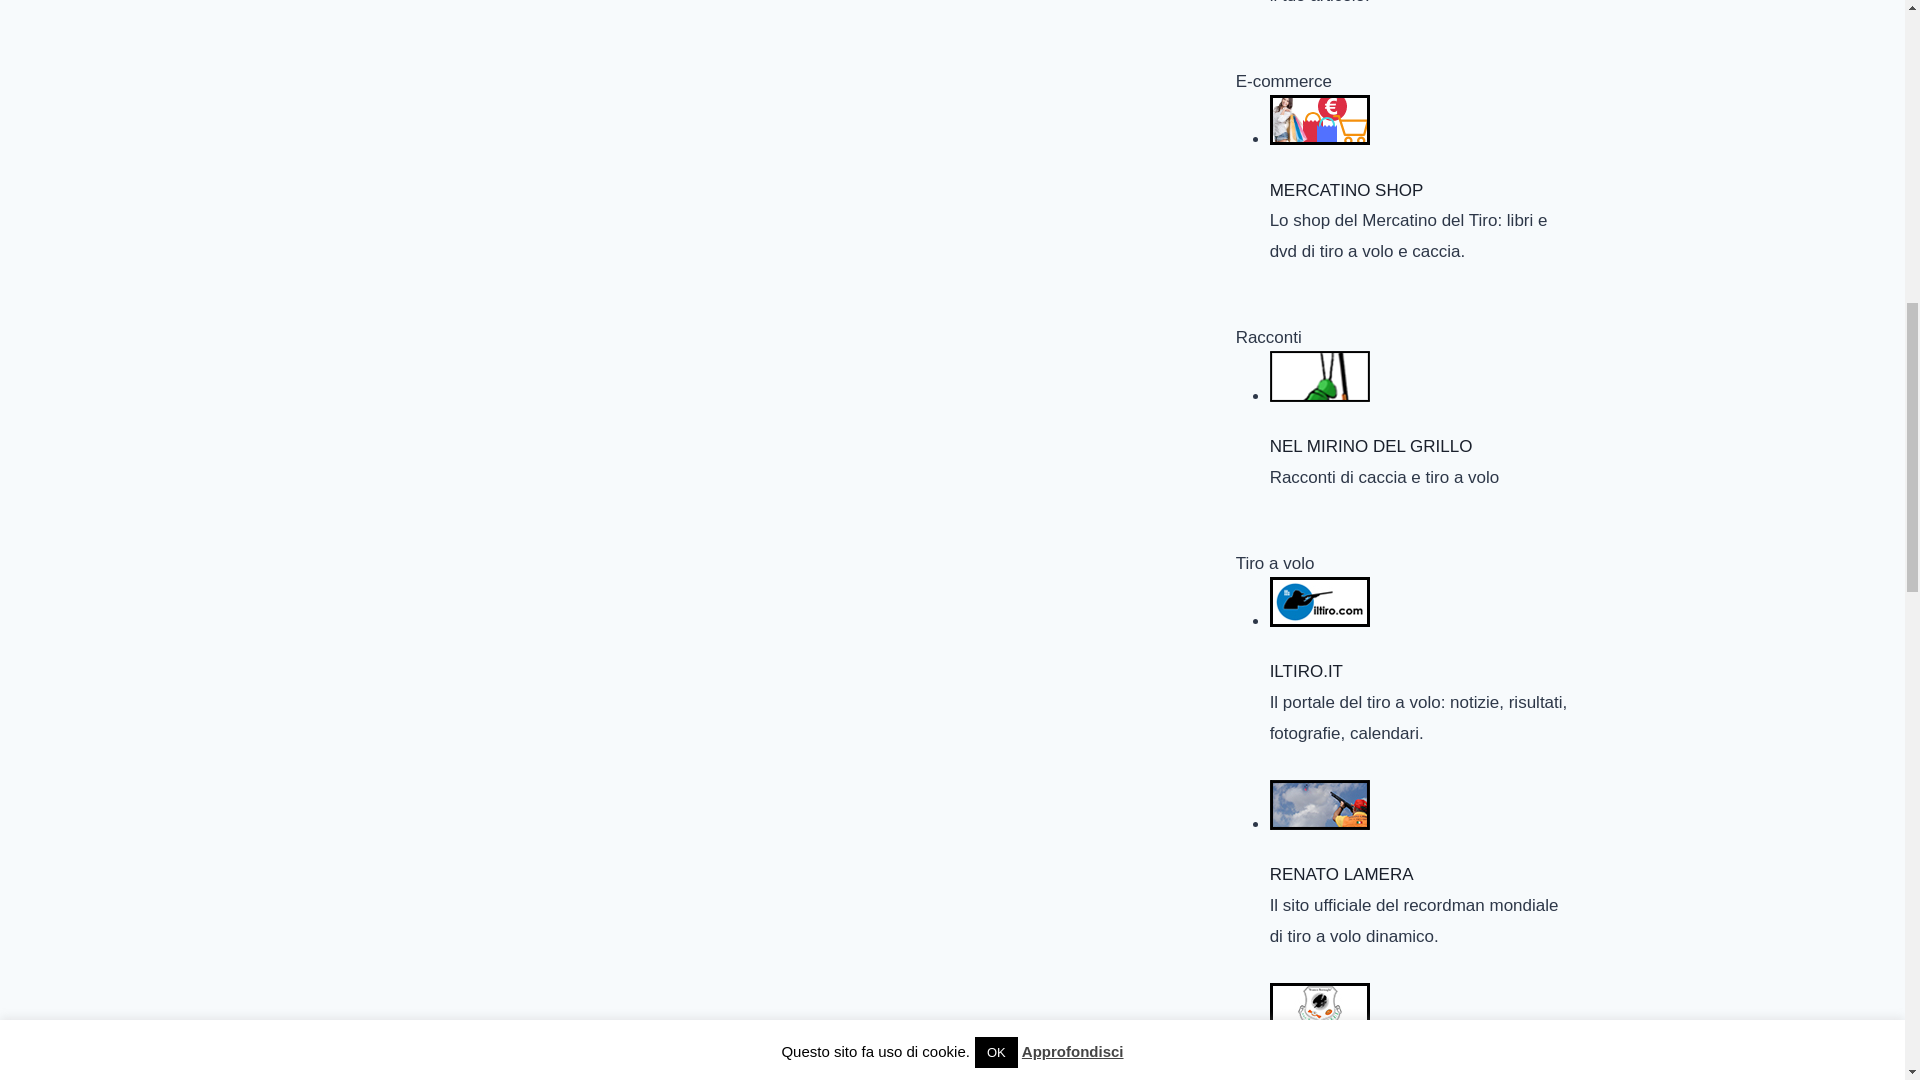  What do you see at coordinates (1320, 120) in the screenshot?
I see `MERCATINO SHOP` at bounding box center [1320, 120].